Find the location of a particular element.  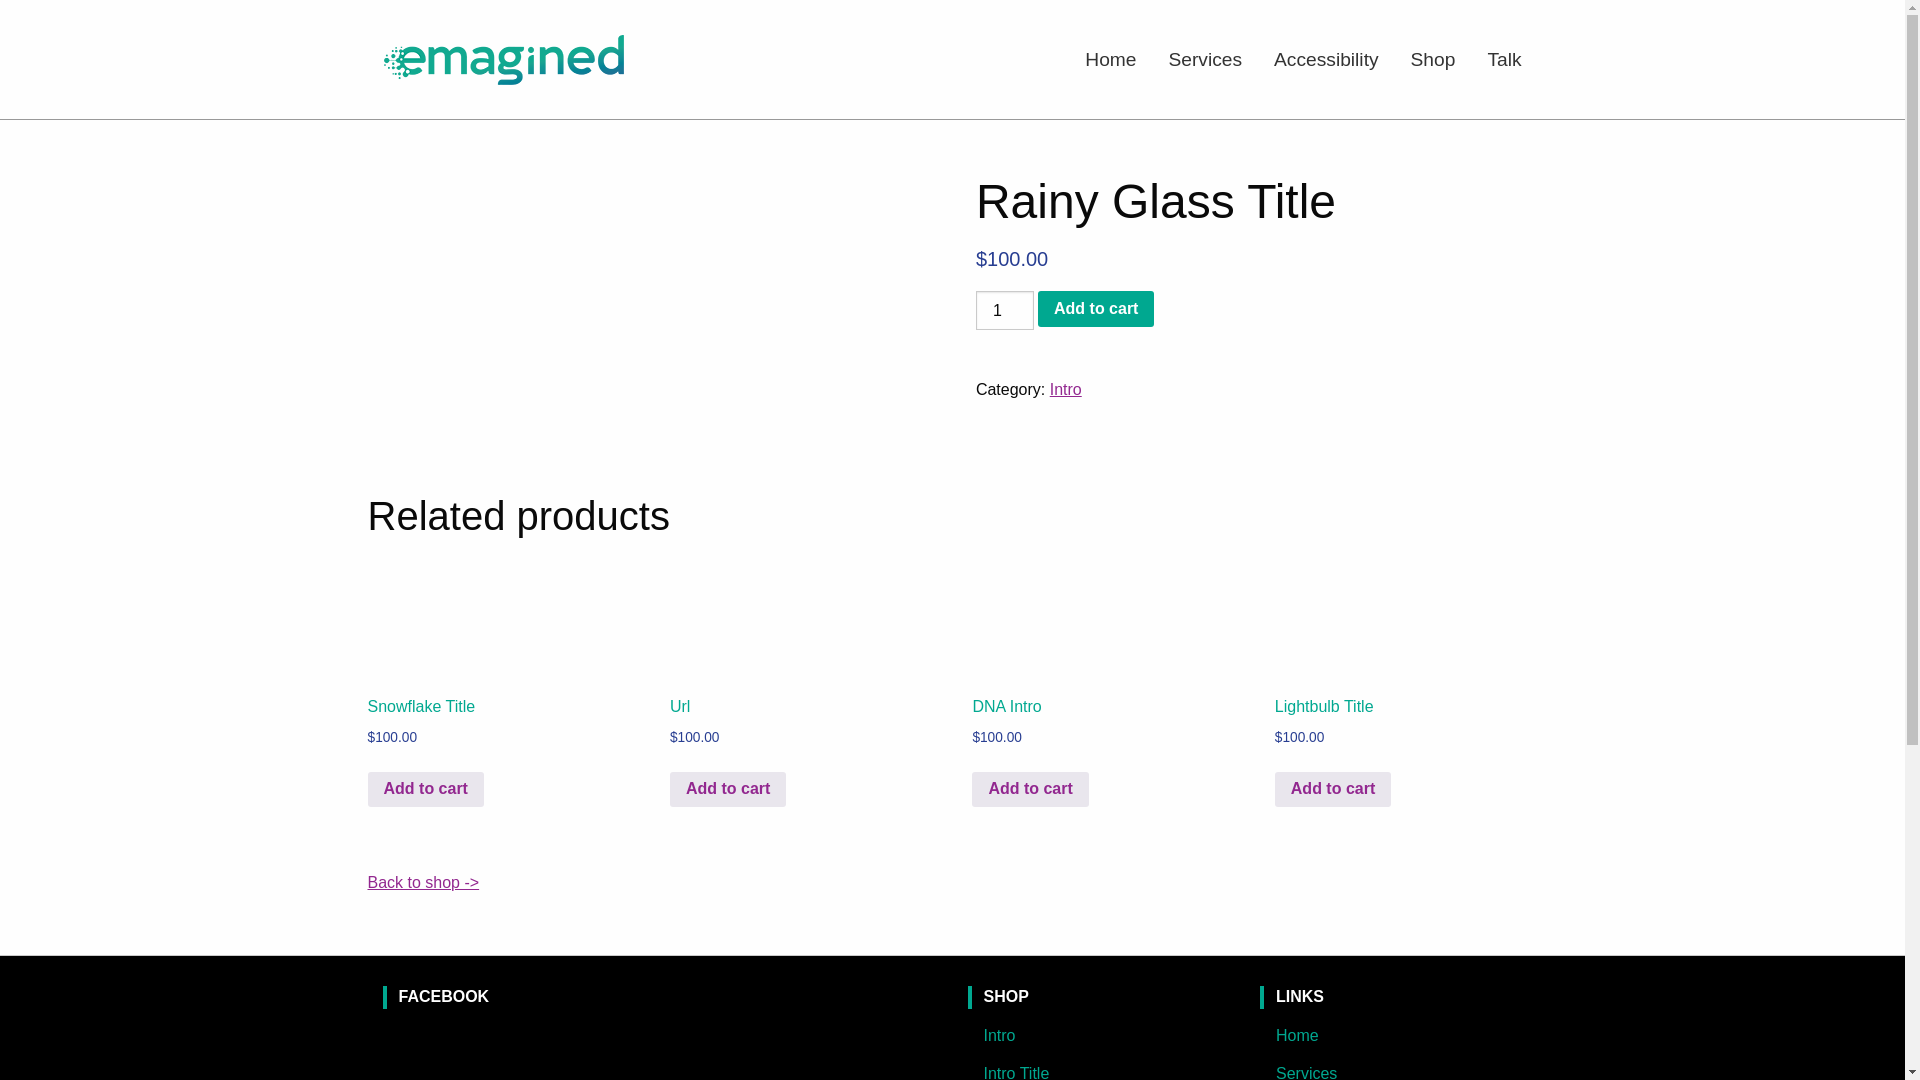

Url
$100.00 is located at coordinates (799, 670).